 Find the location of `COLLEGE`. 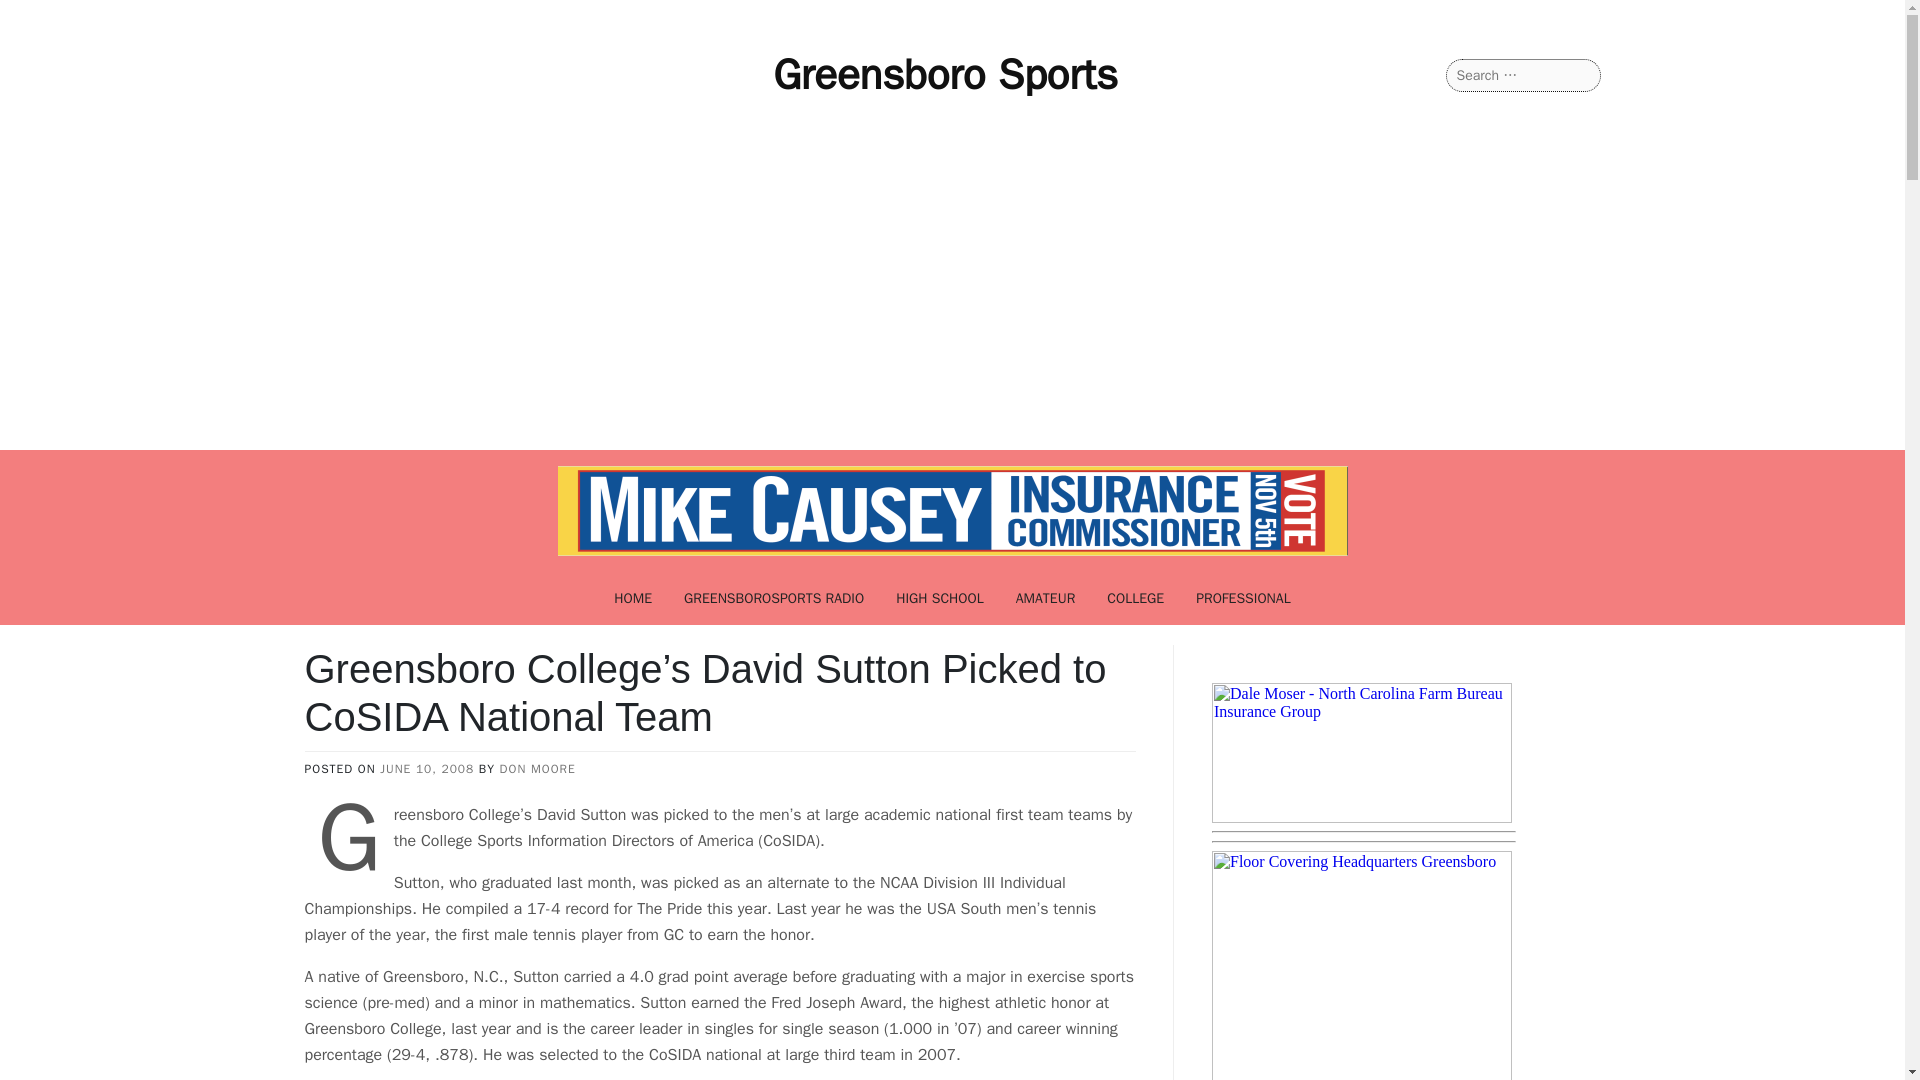

COLLEGE is located at coordinates (1135, 598).